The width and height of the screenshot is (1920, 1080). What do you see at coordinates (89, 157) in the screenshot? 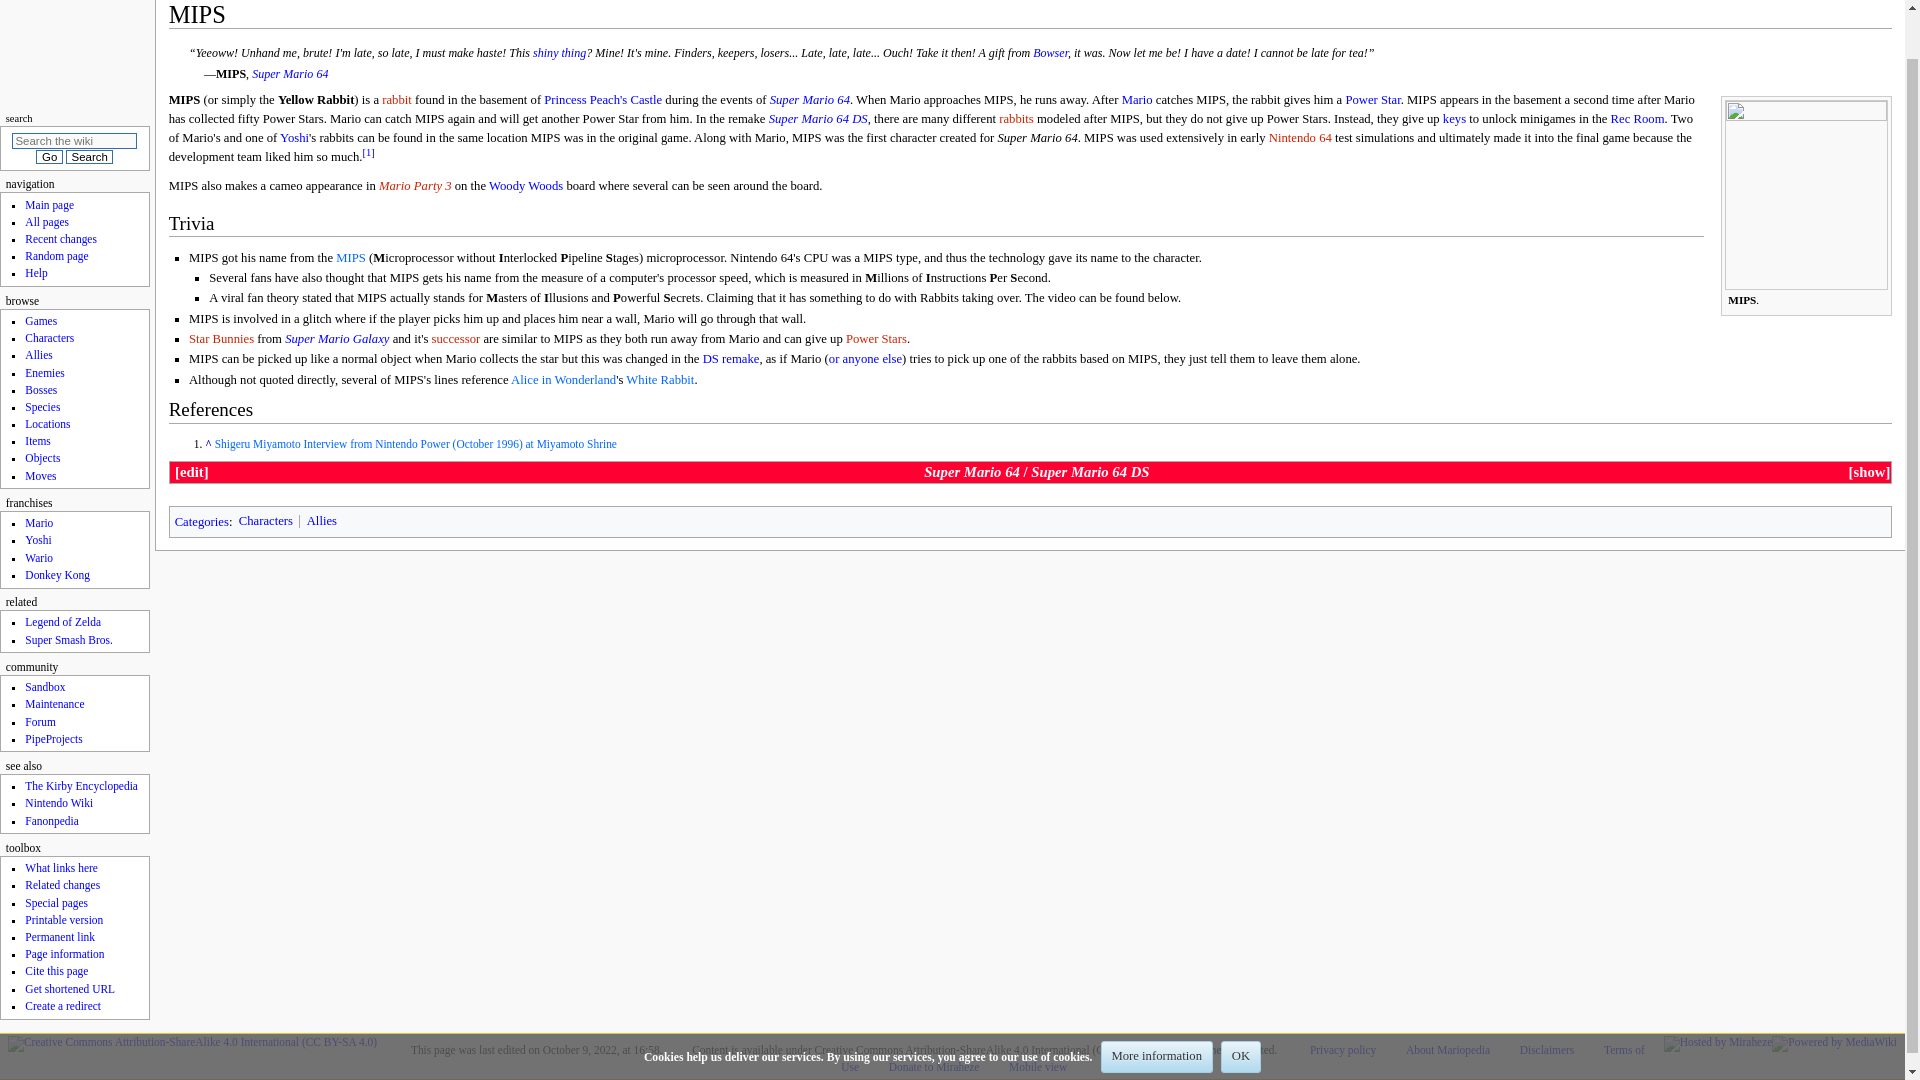
I see `Search` at bounding box center [89, 157].